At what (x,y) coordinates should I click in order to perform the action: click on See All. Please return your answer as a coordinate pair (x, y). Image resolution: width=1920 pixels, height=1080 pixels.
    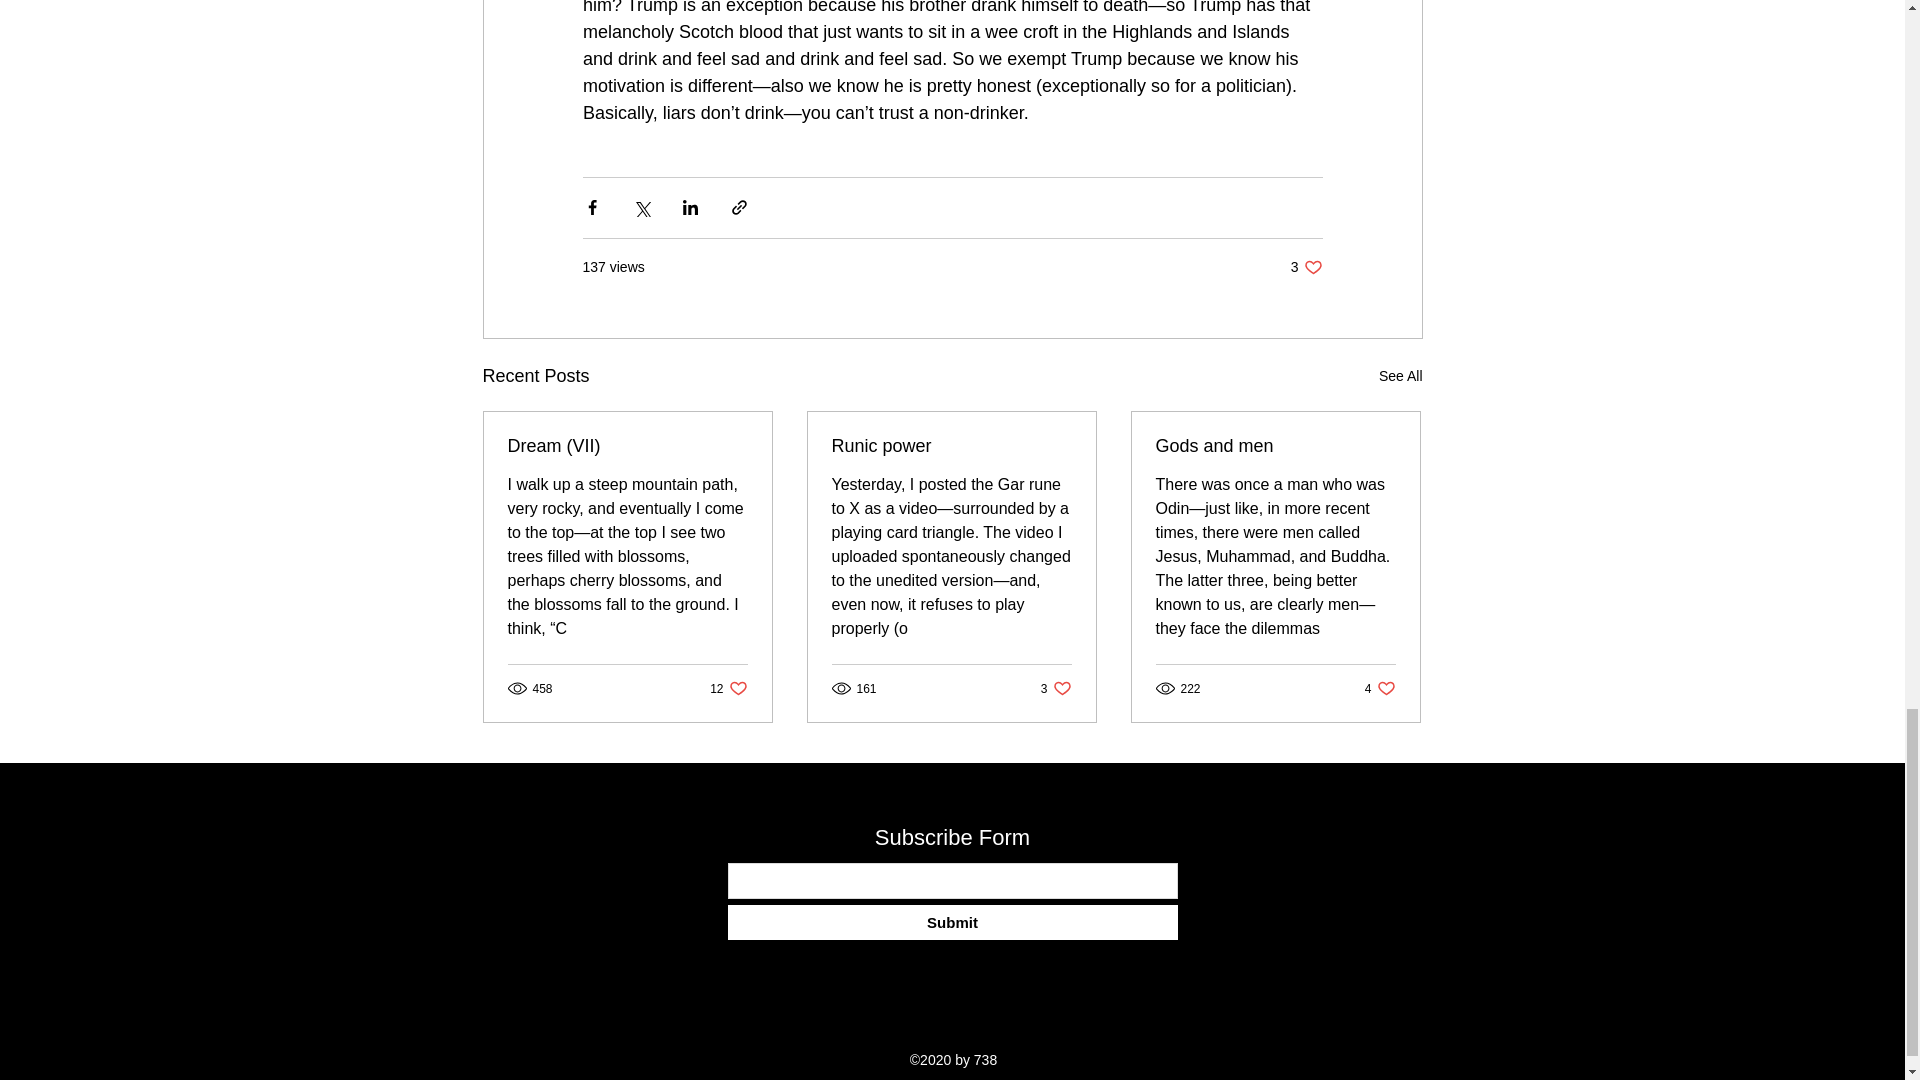
    Looking at the image, I should click on (1400, 376).